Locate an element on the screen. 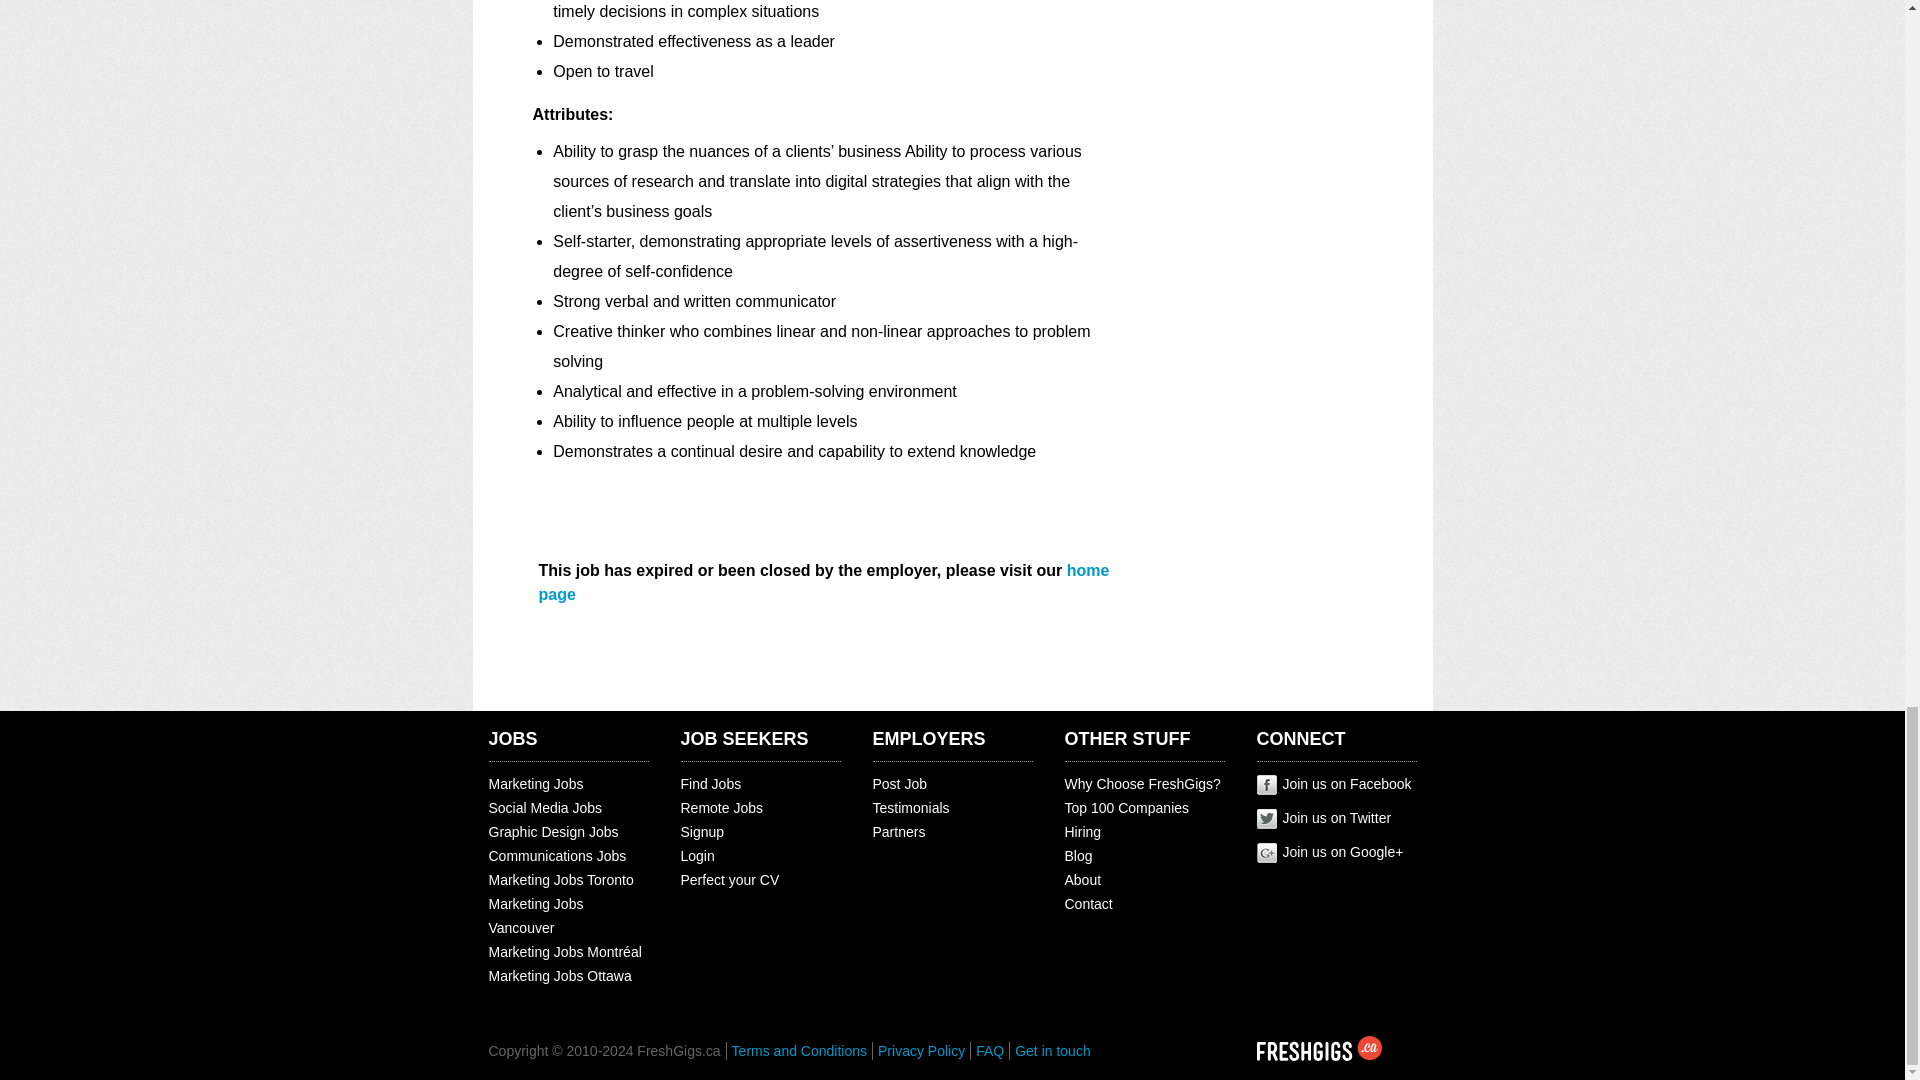 The width and height of the screenshot is (1920, 1080). Post Job is located at coordinates (898, 784).